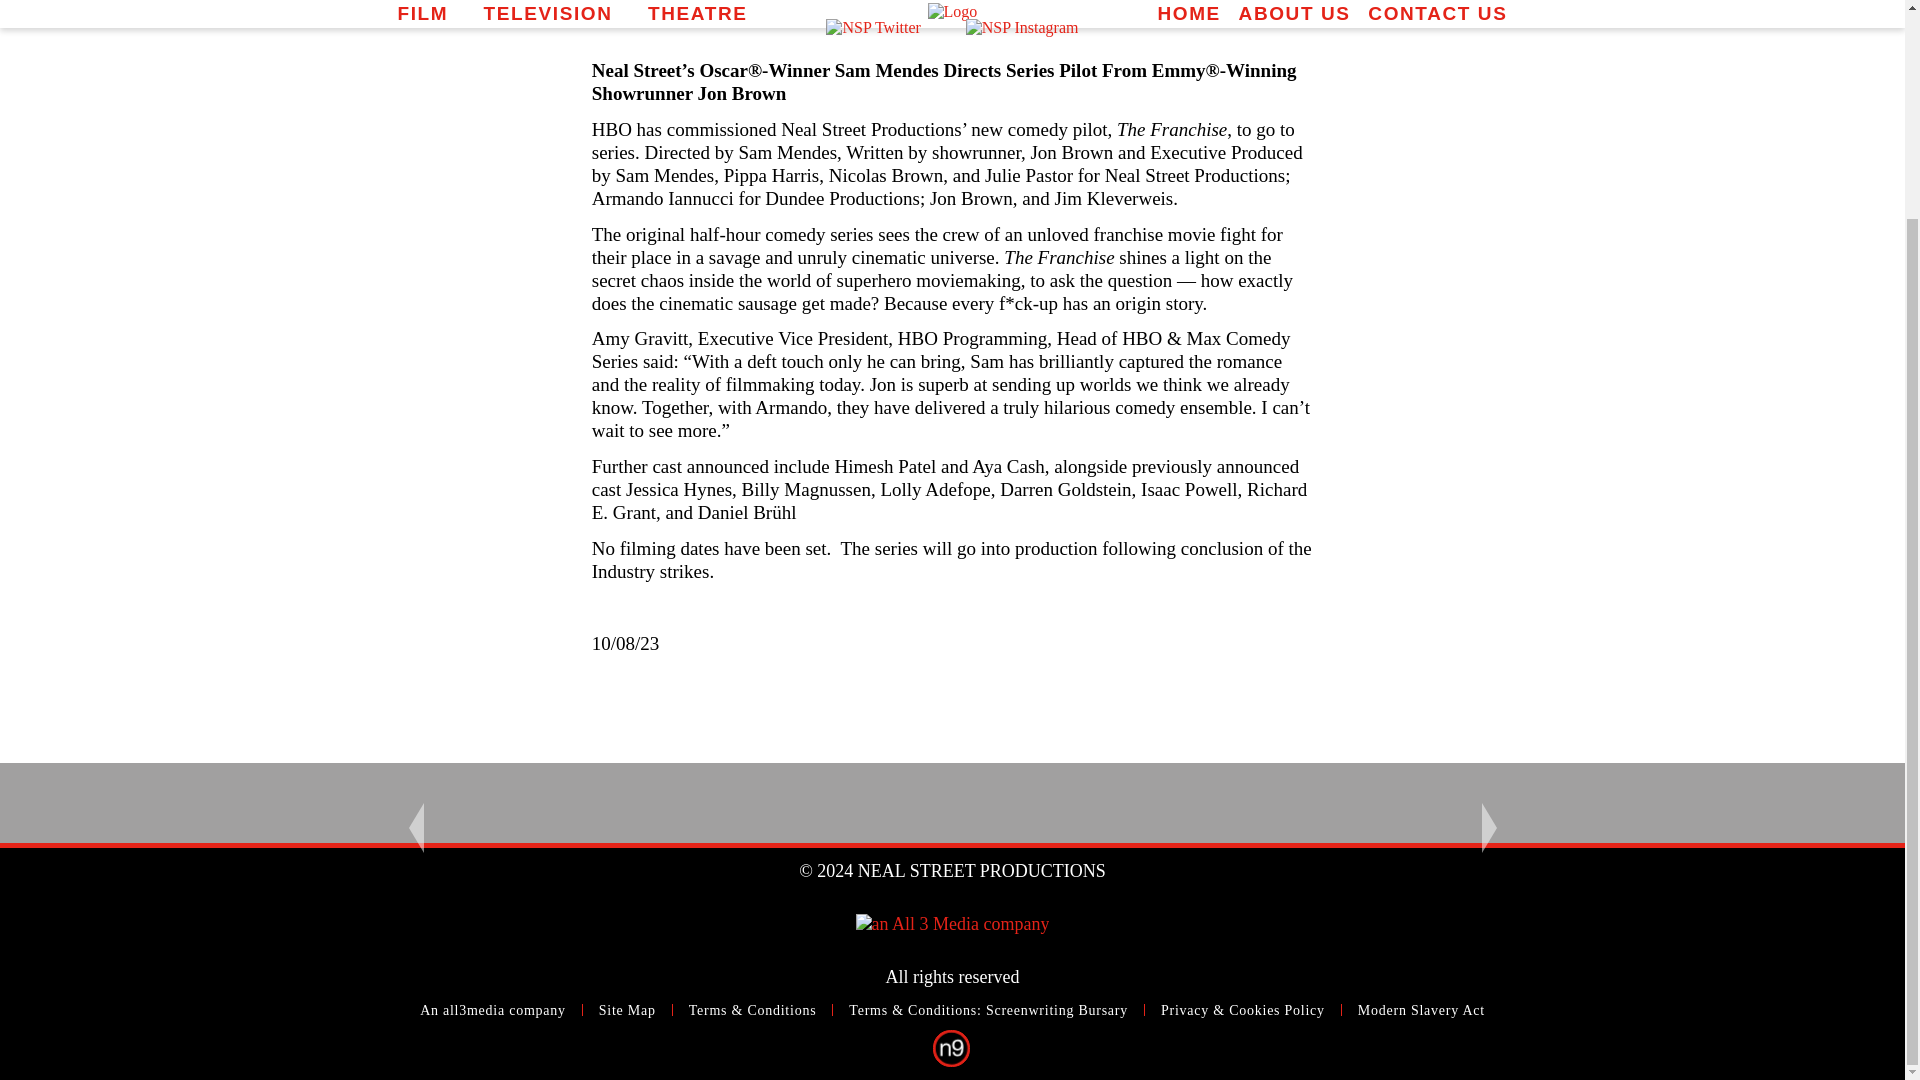  I want to click on Site Map, so click(628, 1010).